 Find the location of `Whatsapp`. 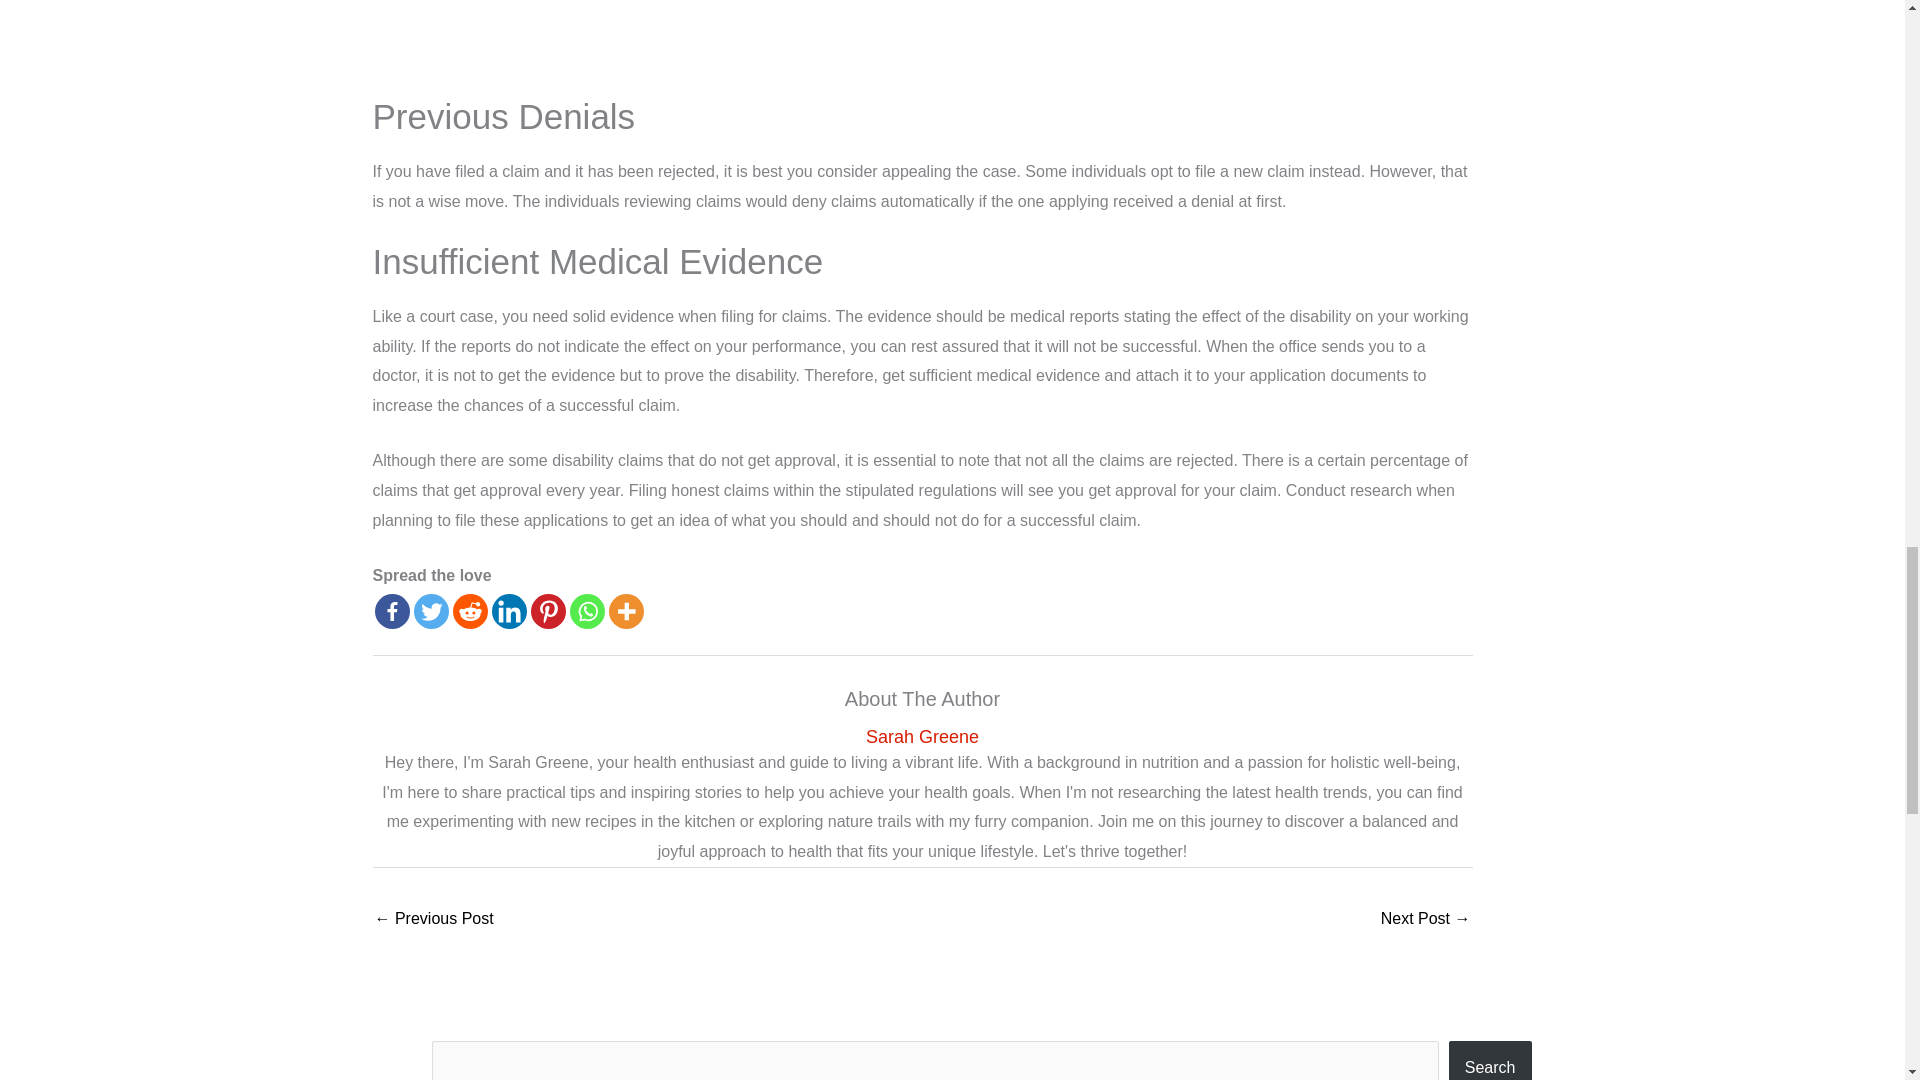

Whatsapp is located at coordinates (587, 611).